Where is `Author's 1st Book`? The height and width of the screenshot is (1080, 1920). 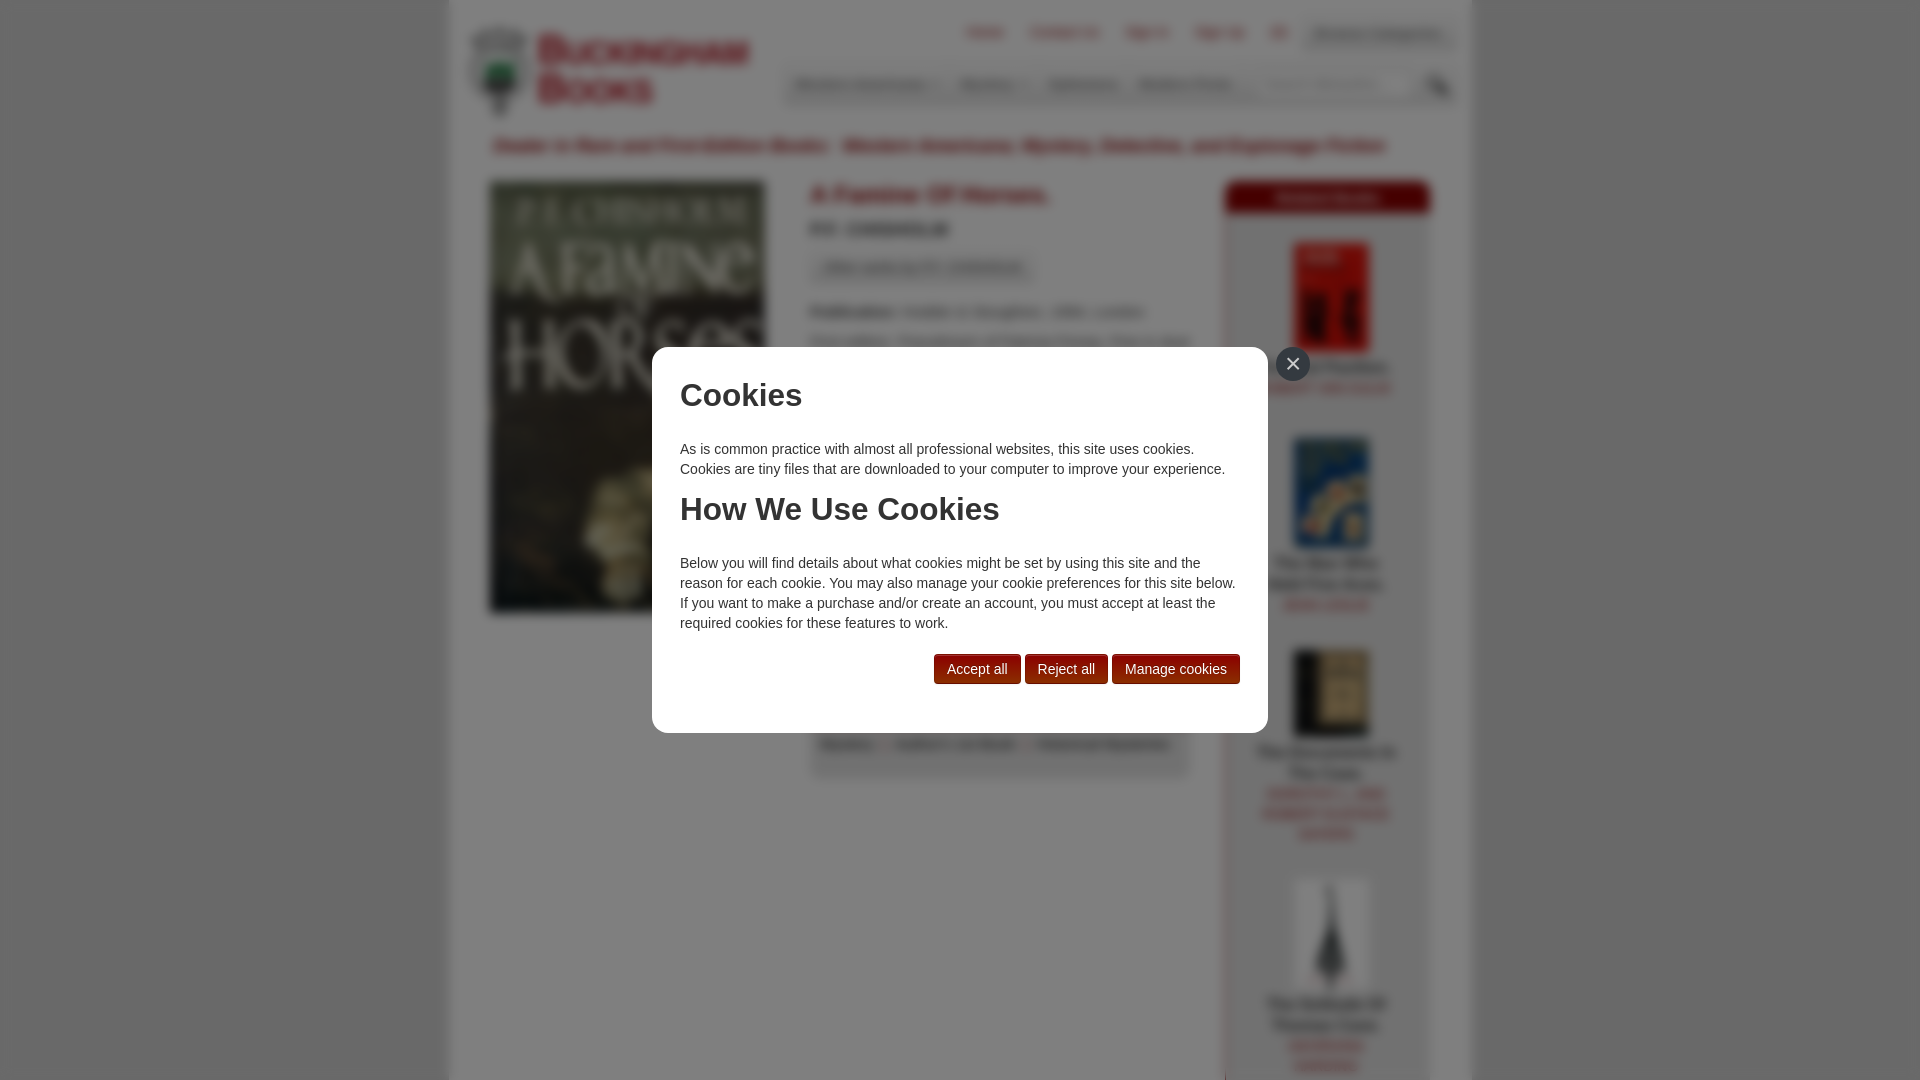
Author's 1st Book is located at coordinates (954, 744).